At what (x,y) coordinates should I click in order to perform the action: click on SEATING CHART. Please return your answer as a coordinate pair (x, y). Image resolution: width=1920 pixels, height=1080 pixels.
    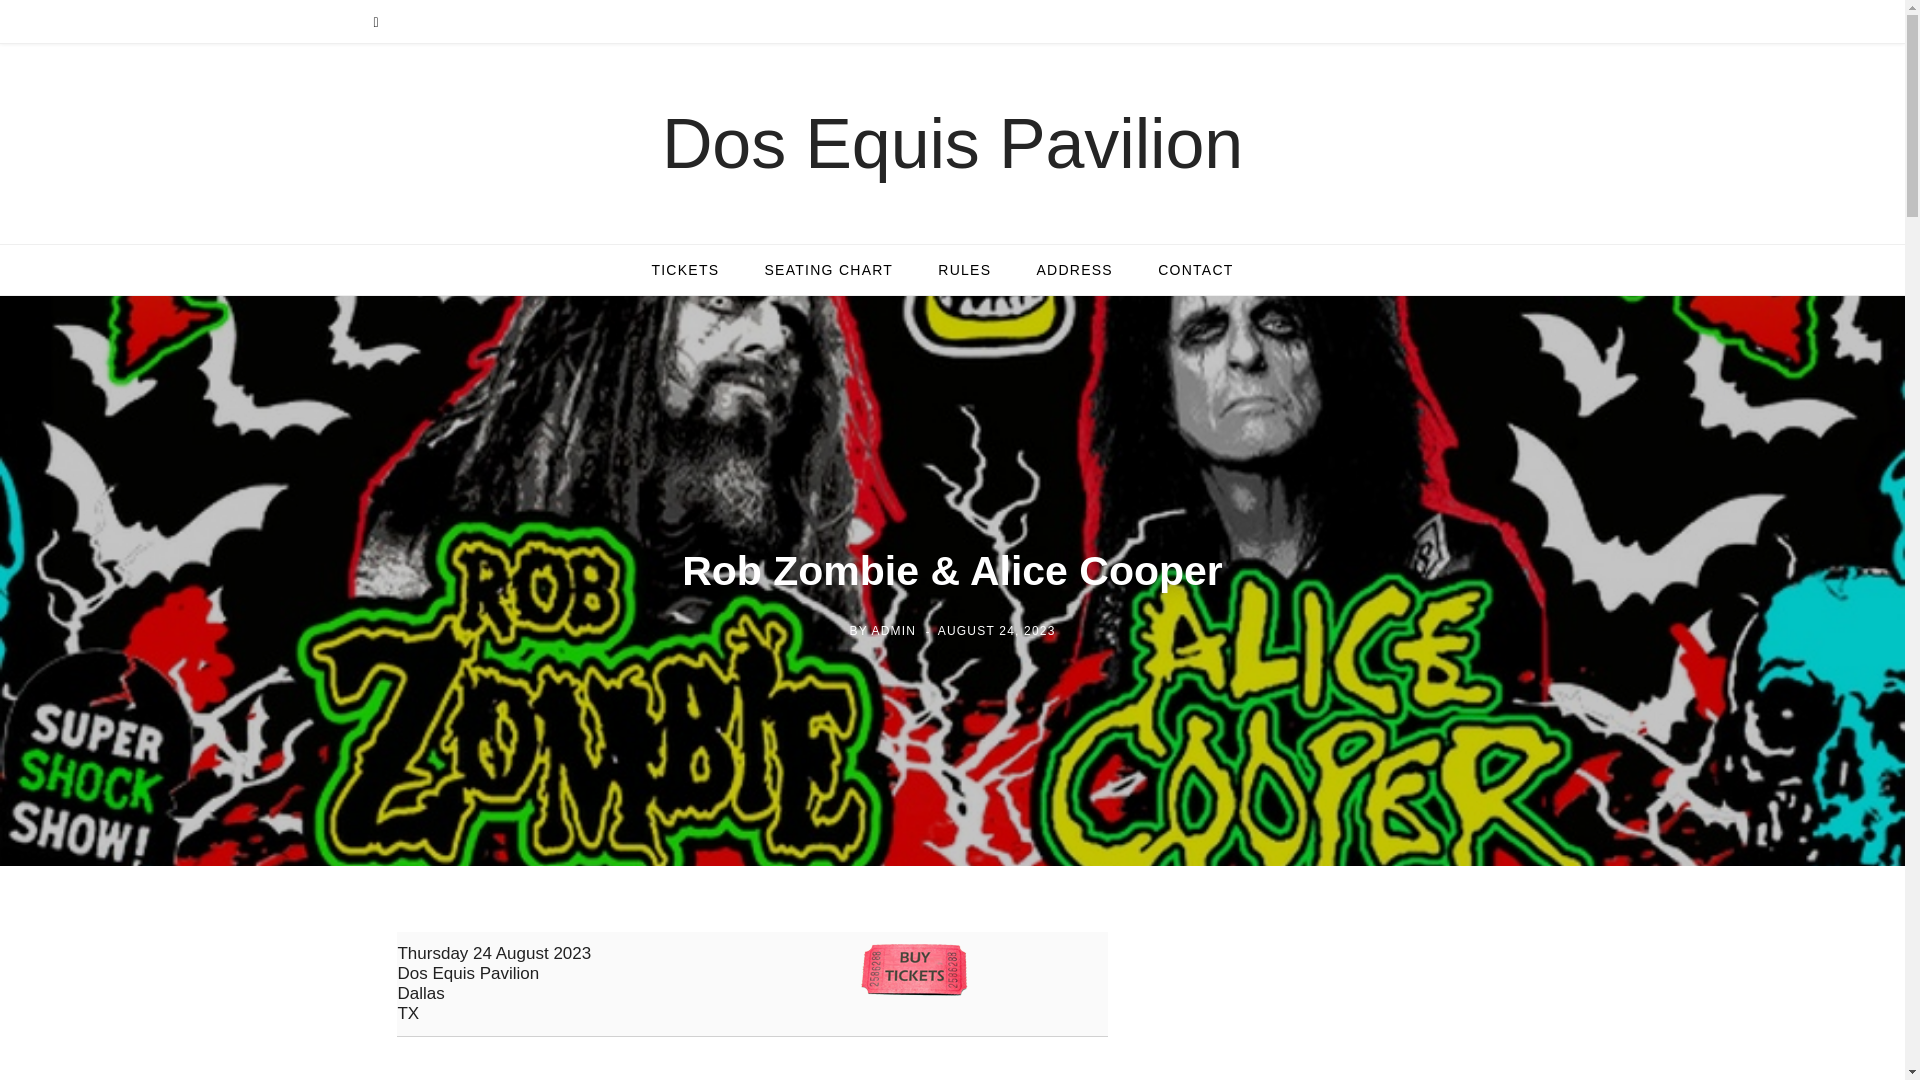
    Looking at the image, I should click on (828, 270).